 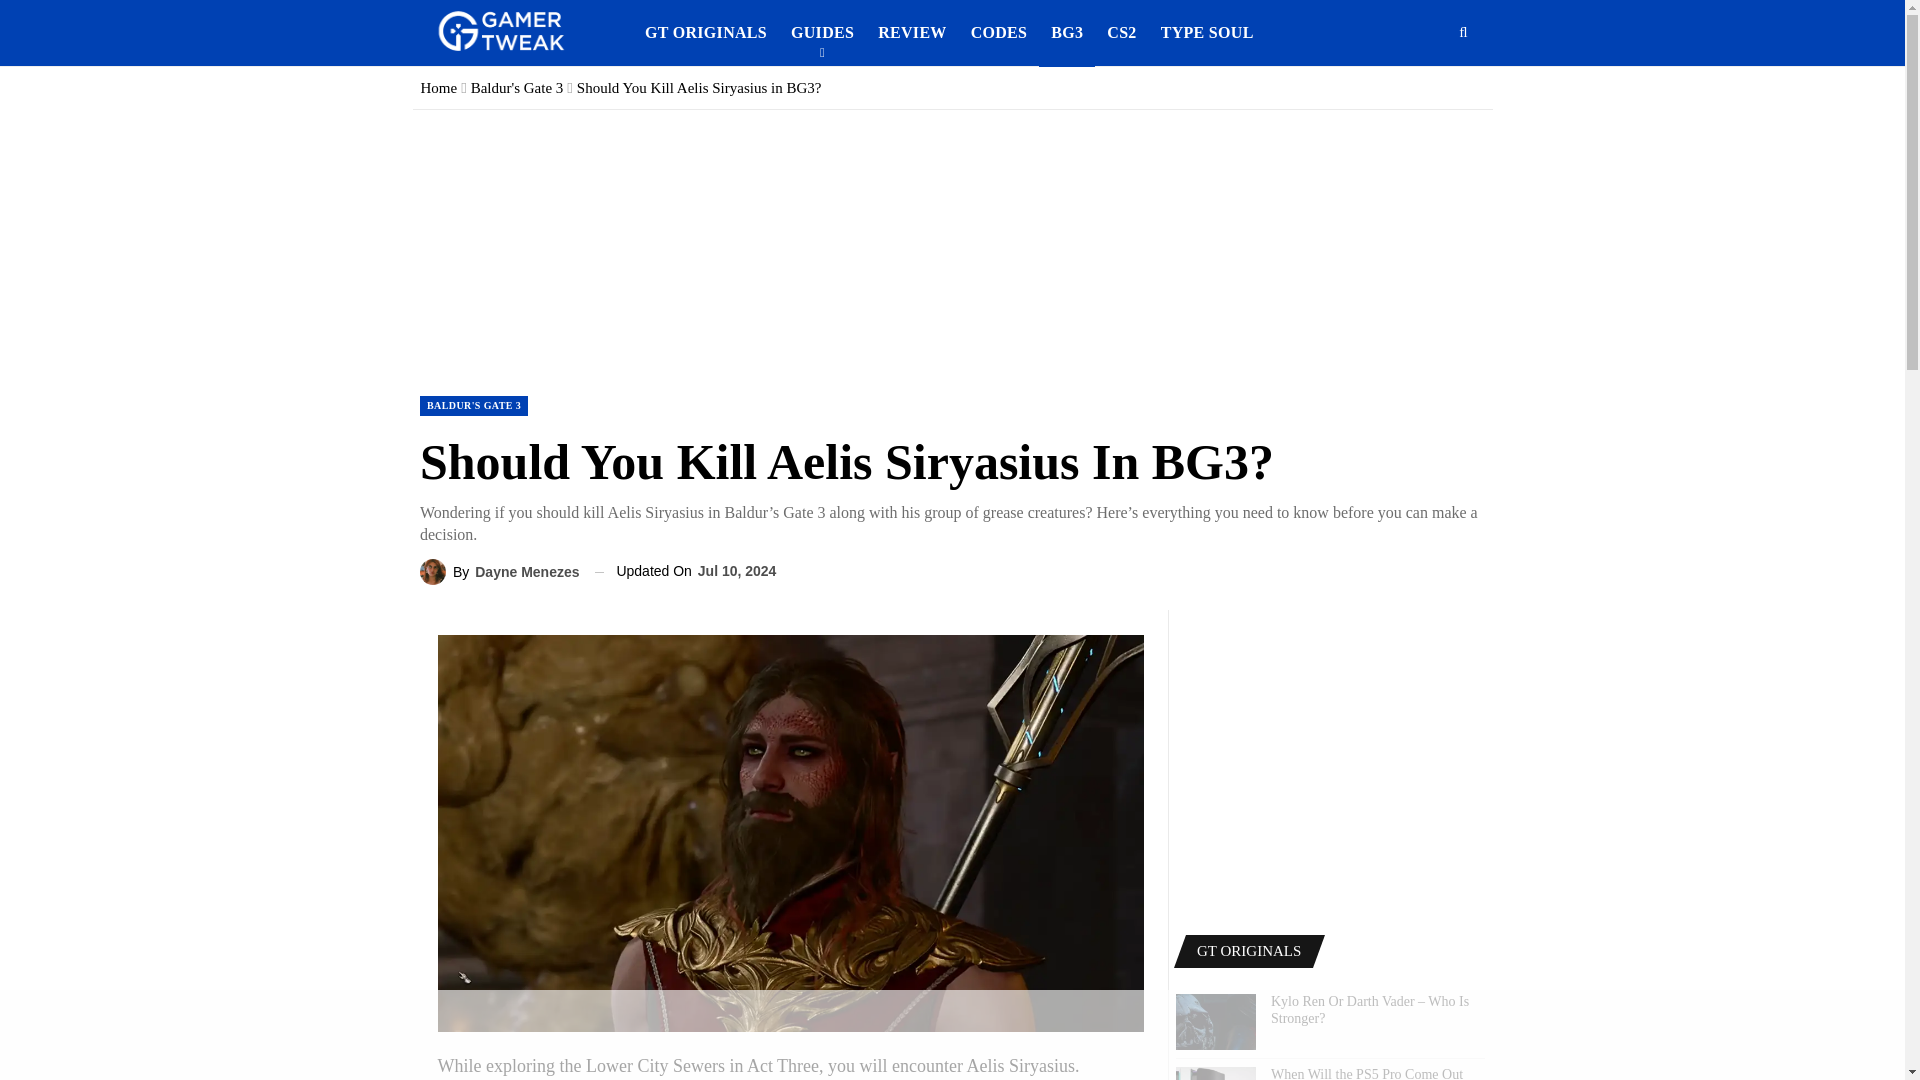 I want to click on TYPE SOUL, so click(x=1206, y=32).